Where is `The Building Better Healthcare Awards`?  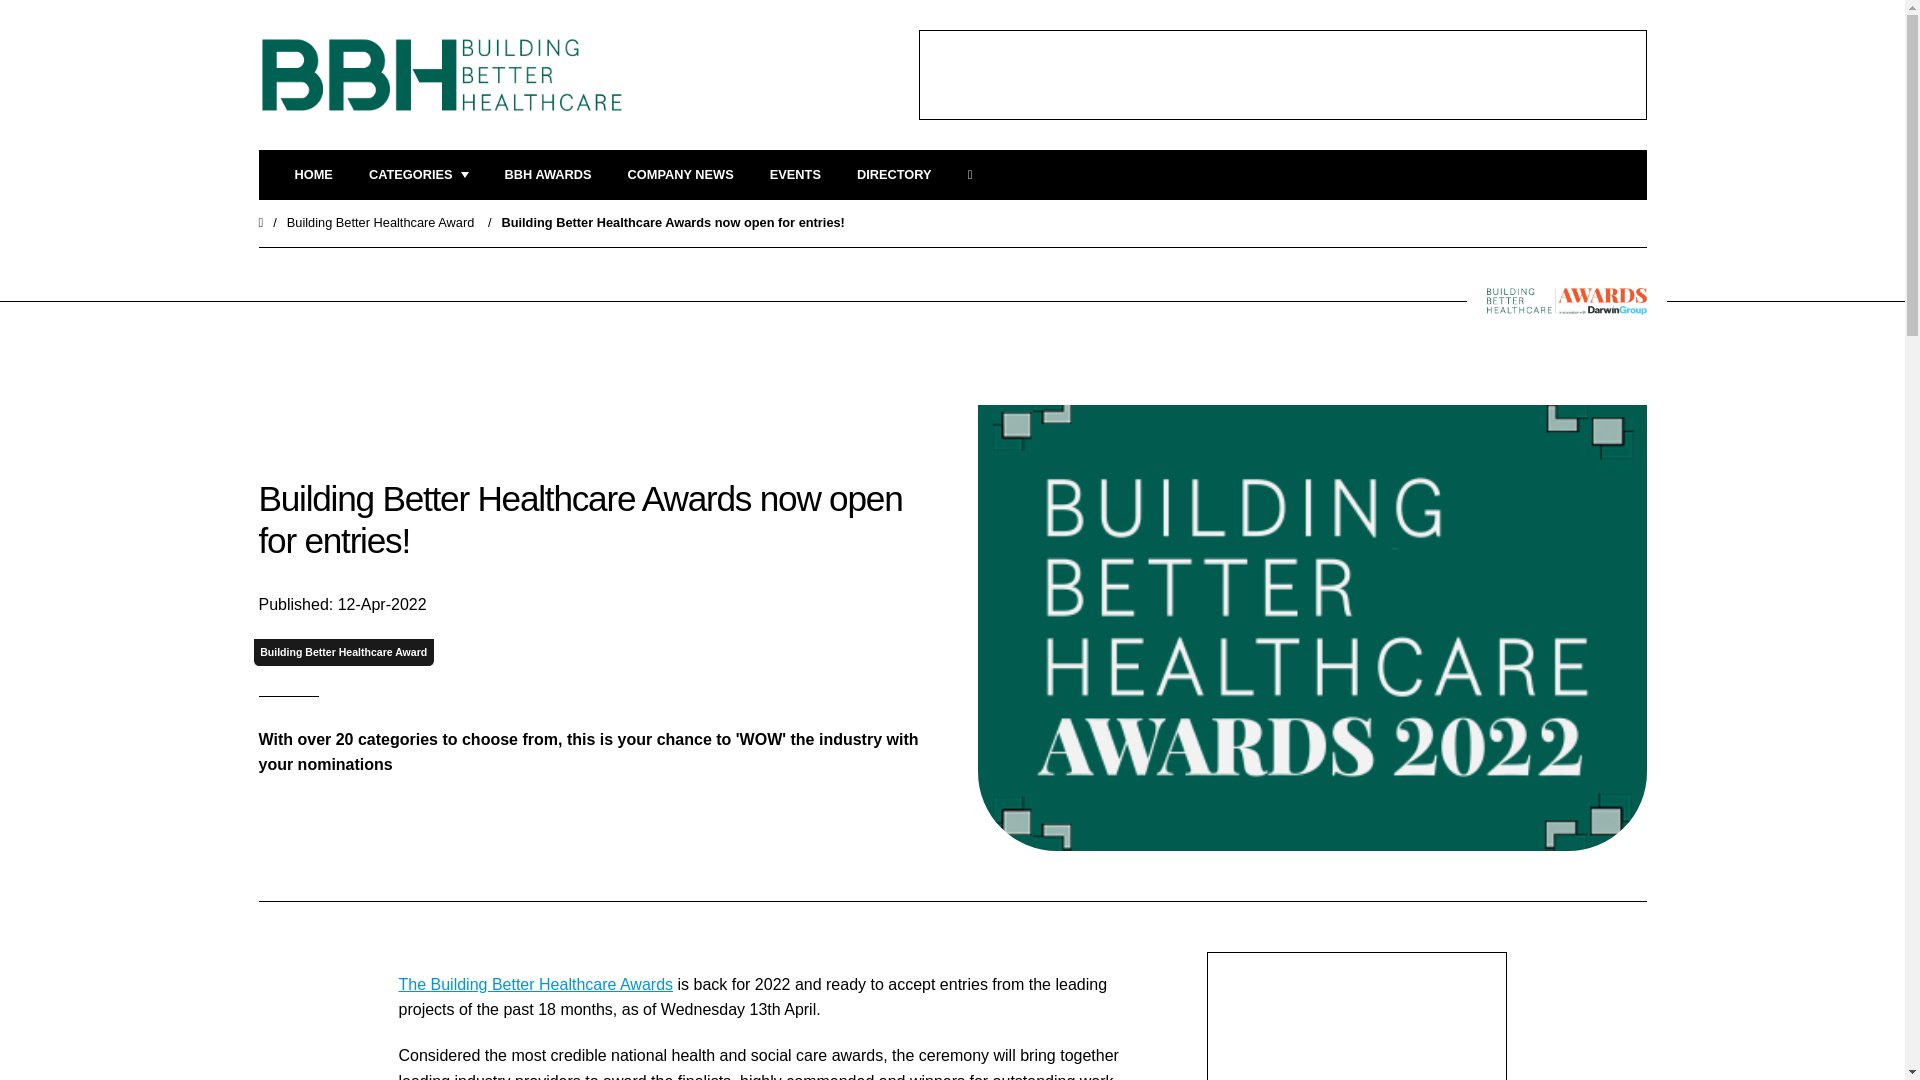 The Building Better Healthcare Awards is located at coordinates (535, 984).